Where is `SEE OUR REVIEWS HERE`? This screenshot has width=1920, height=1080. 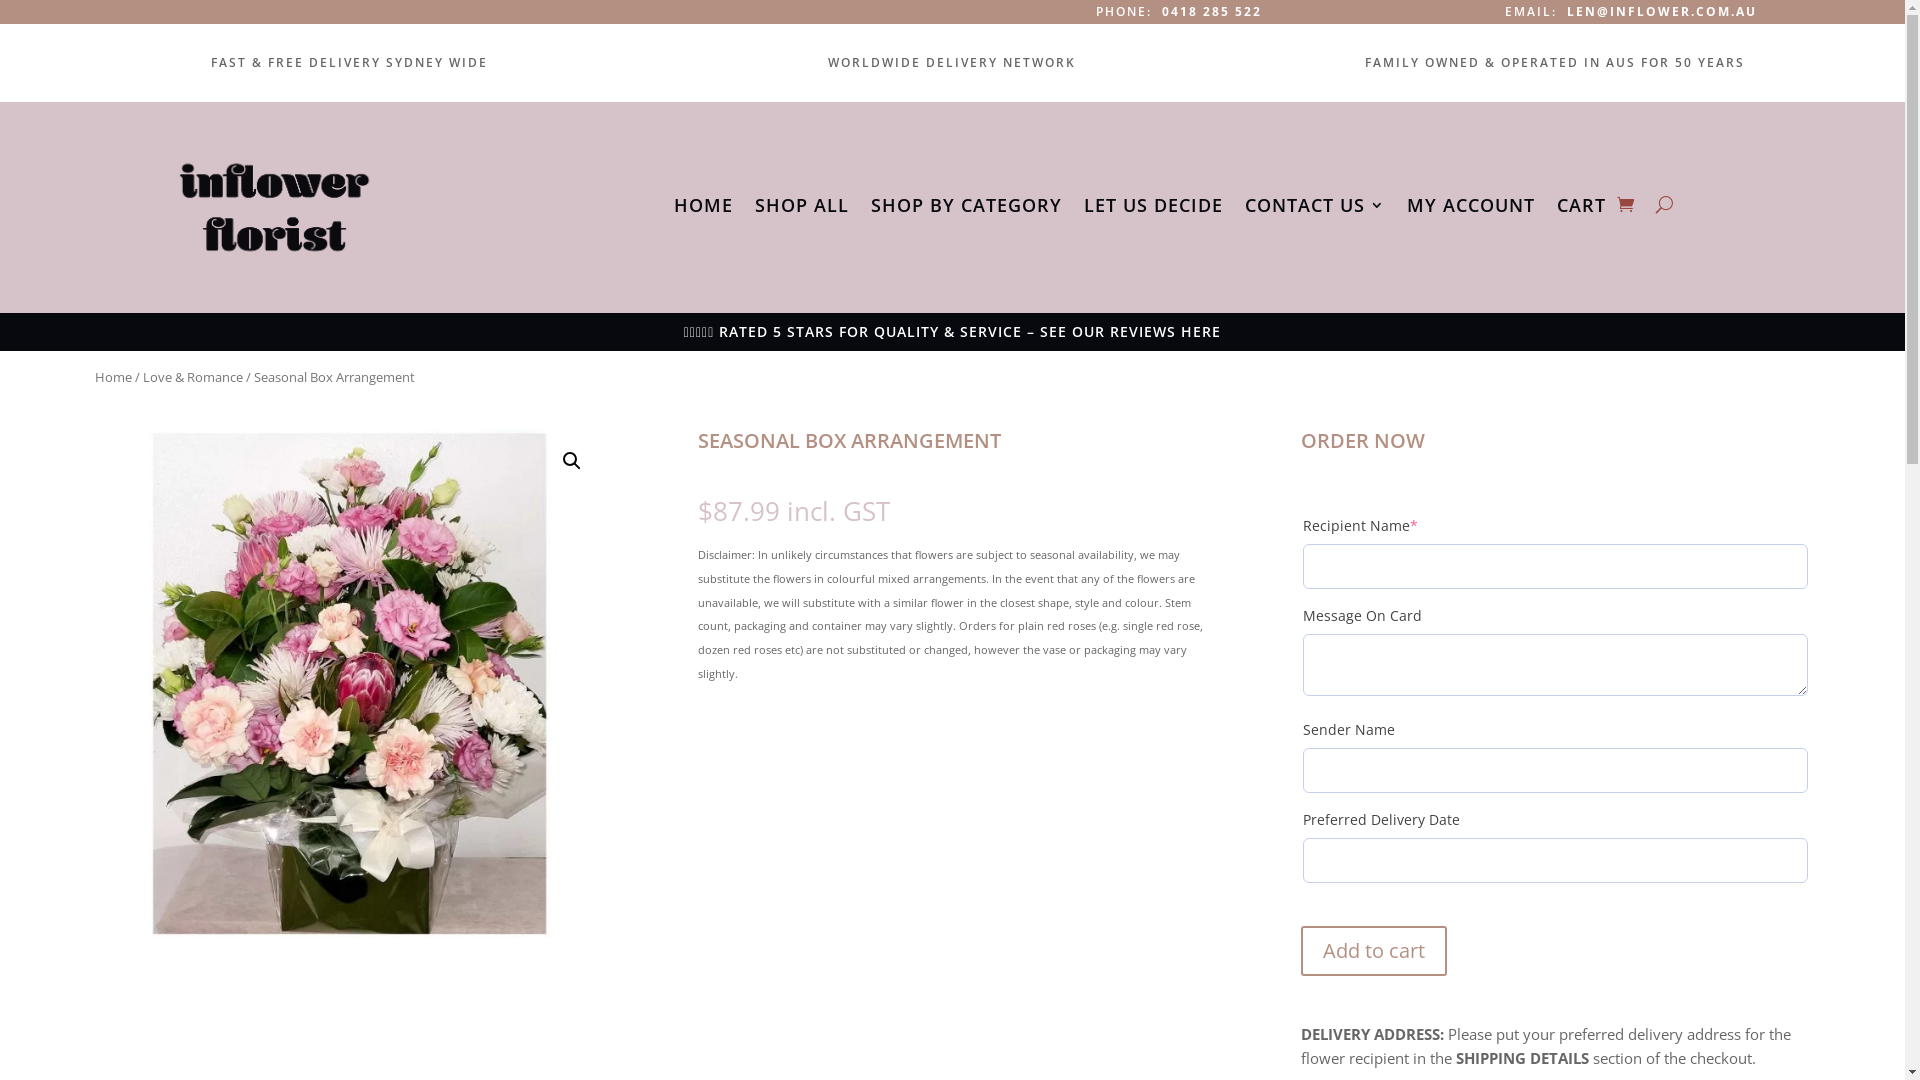
SEE OUR REVIEWS HERE is located at coordinates (1130, 332).